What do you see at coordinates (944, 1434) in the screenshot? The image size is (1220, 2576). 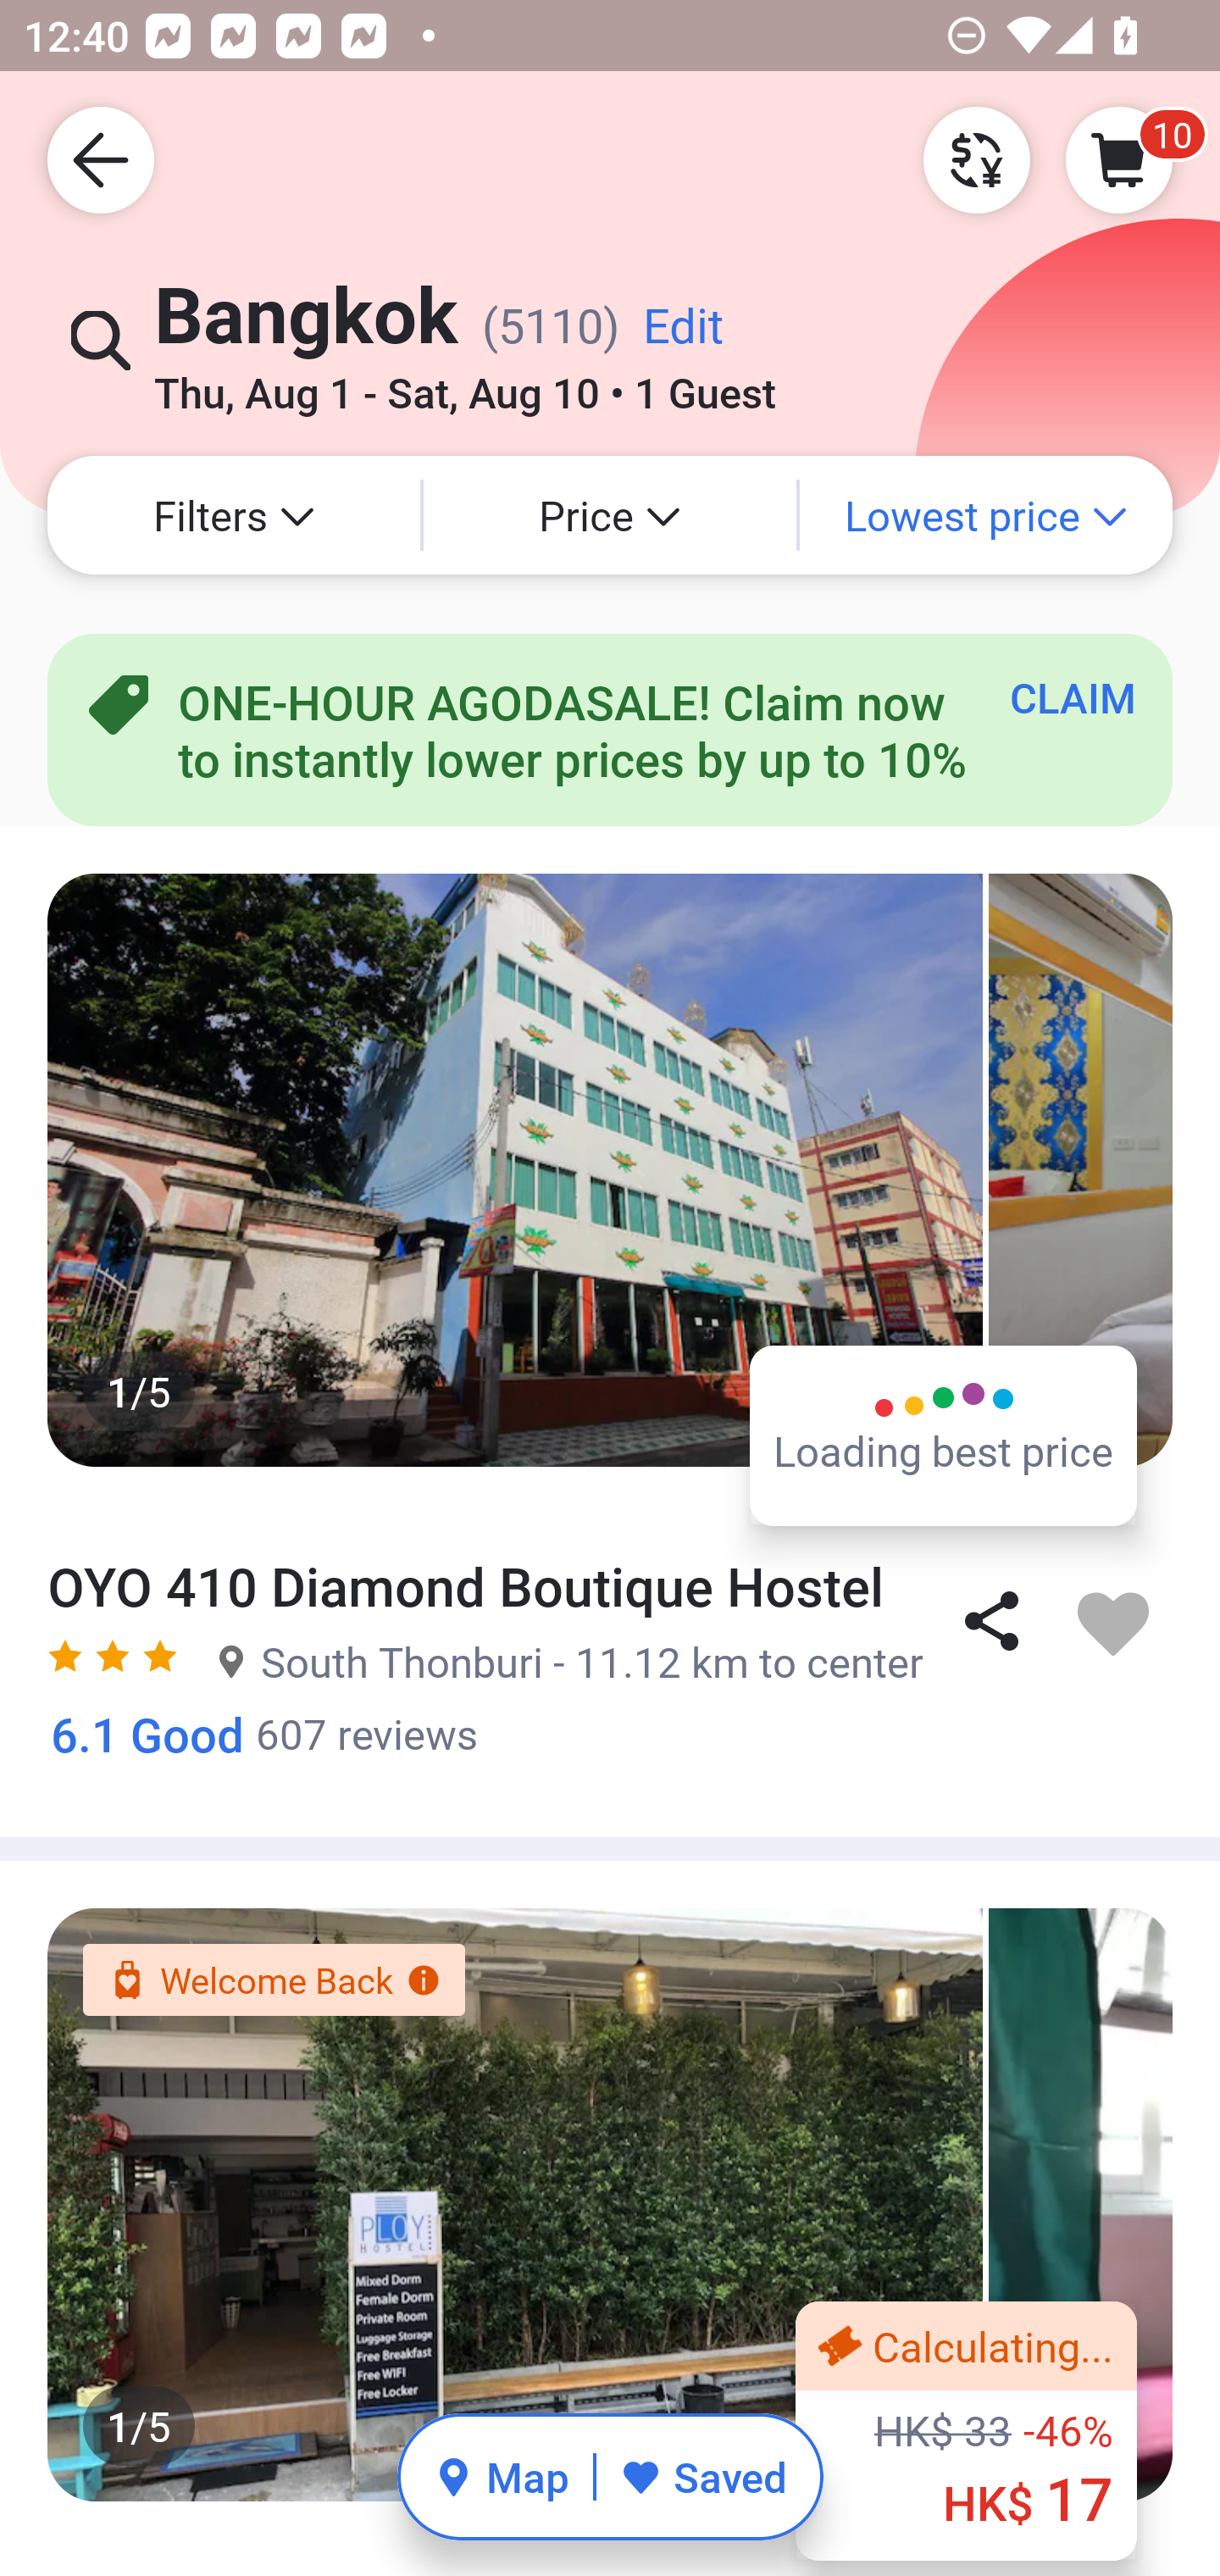 I see `Loading best price` at bounding box center [944, 1434].